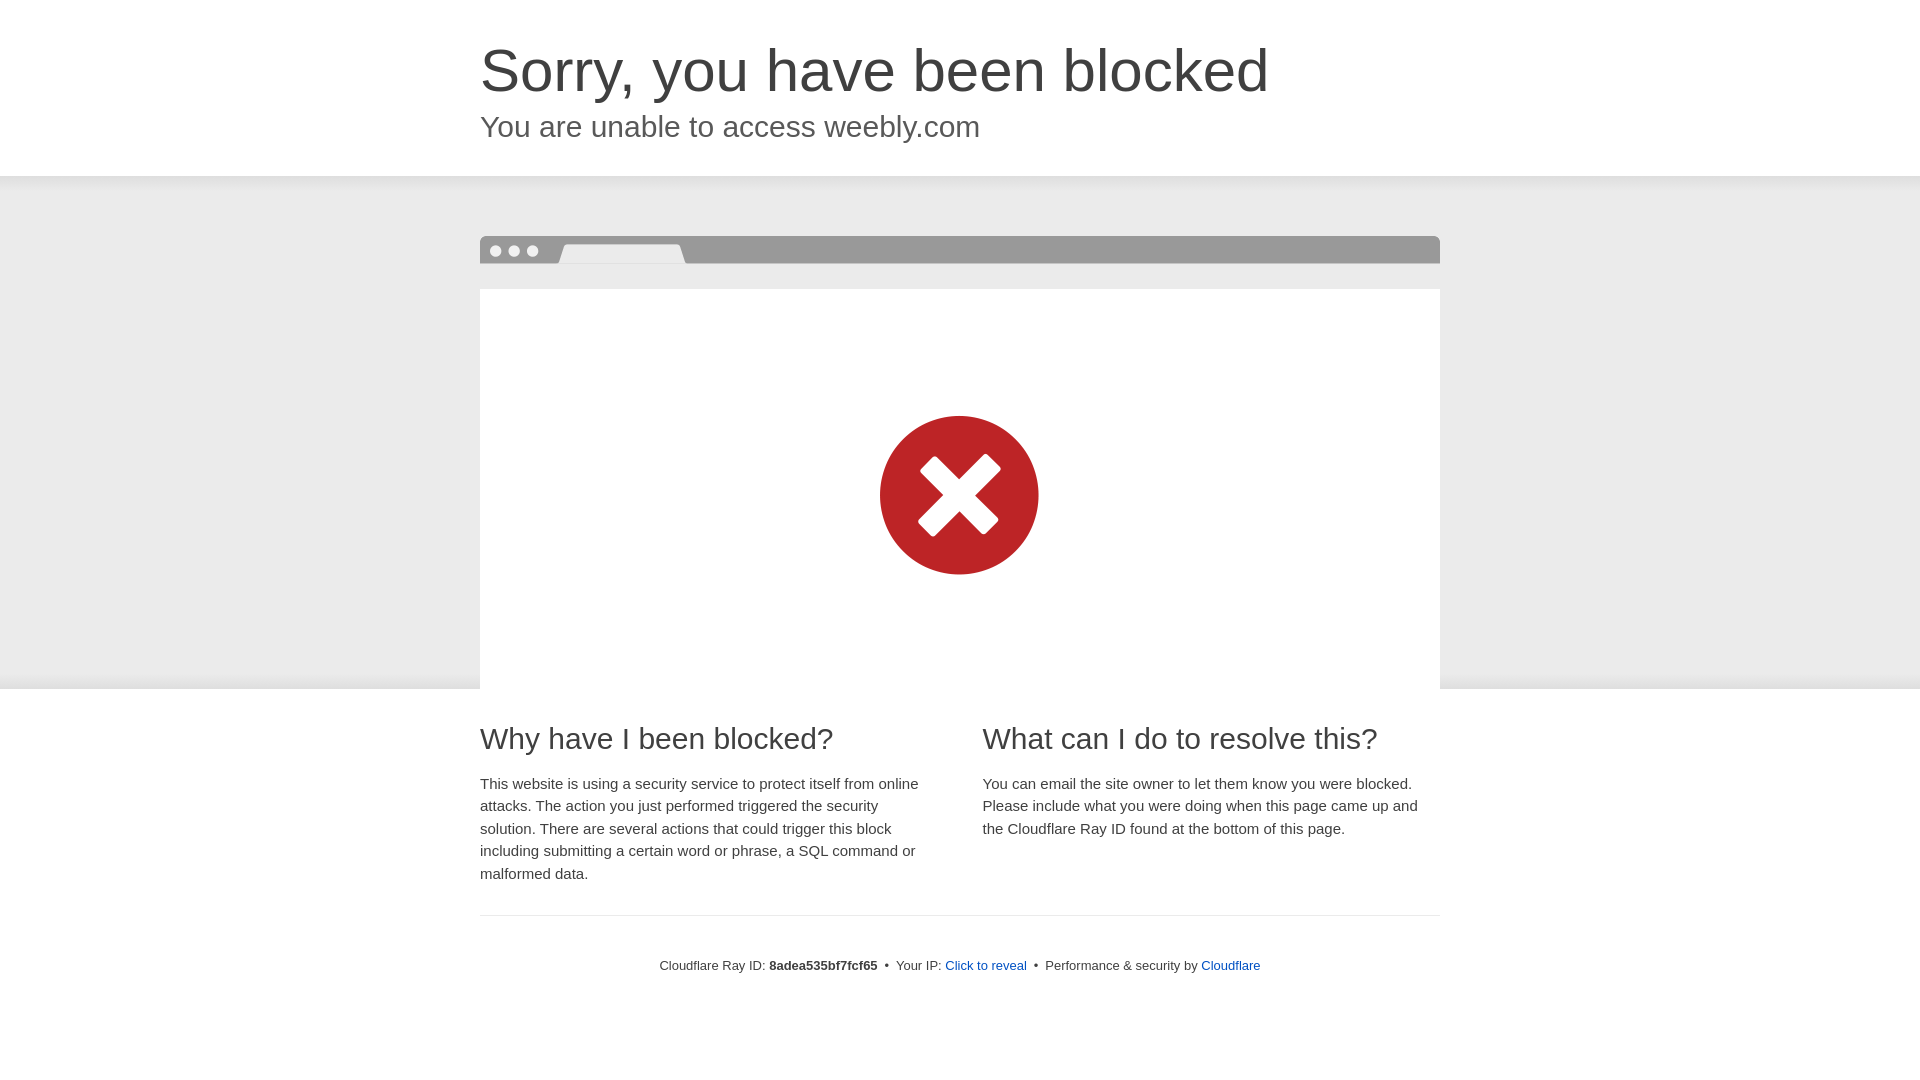  What do you see at coordinates (1230, 965) in the screenshot?
I see `Cloudflare` at bounding box center [1230, 965].